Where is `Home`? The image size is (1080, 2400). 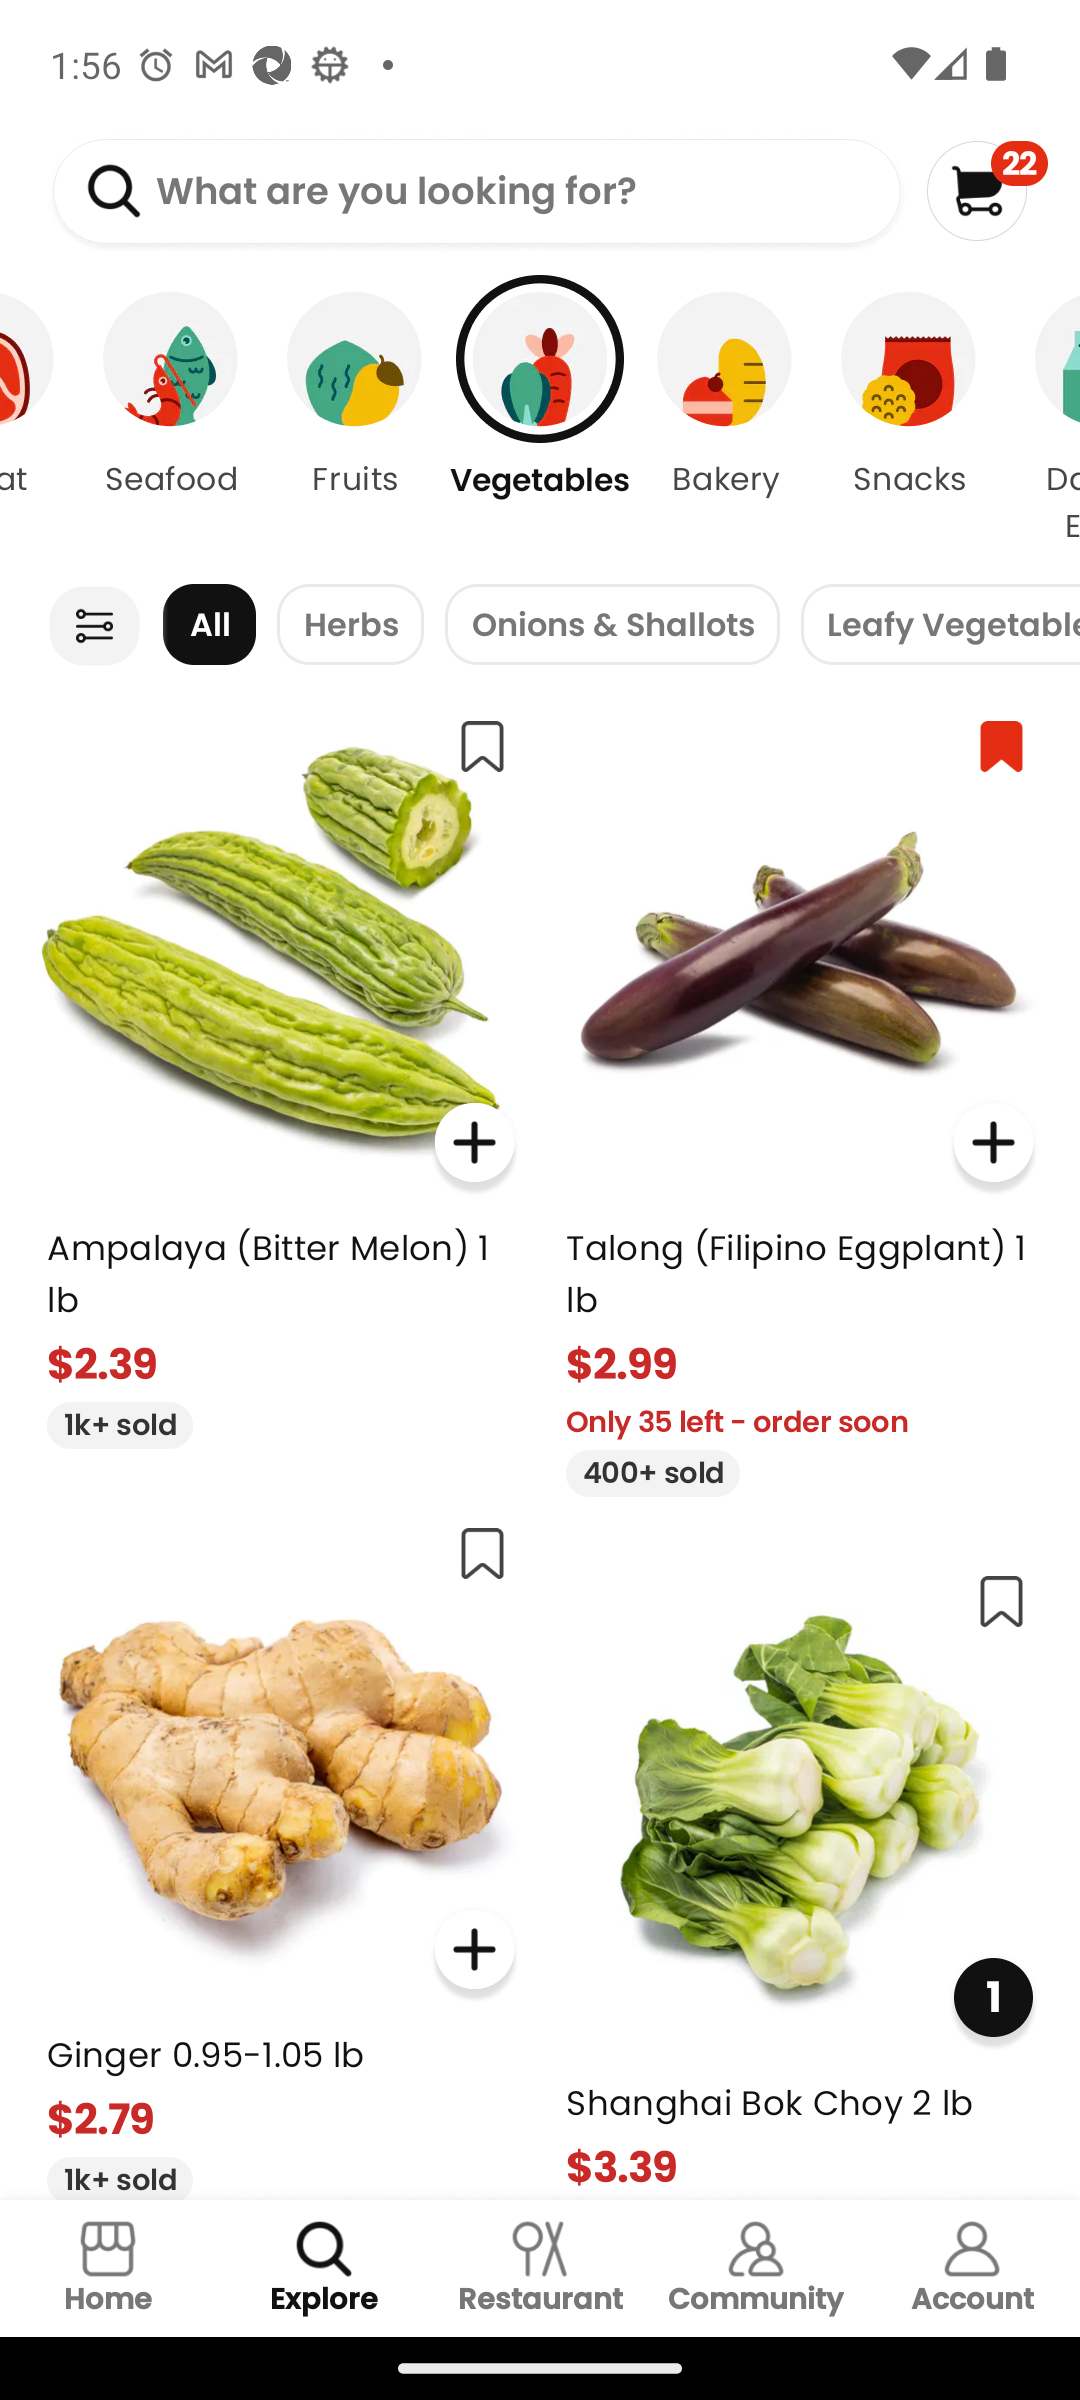
Home is located at coordinates (108, 2268).